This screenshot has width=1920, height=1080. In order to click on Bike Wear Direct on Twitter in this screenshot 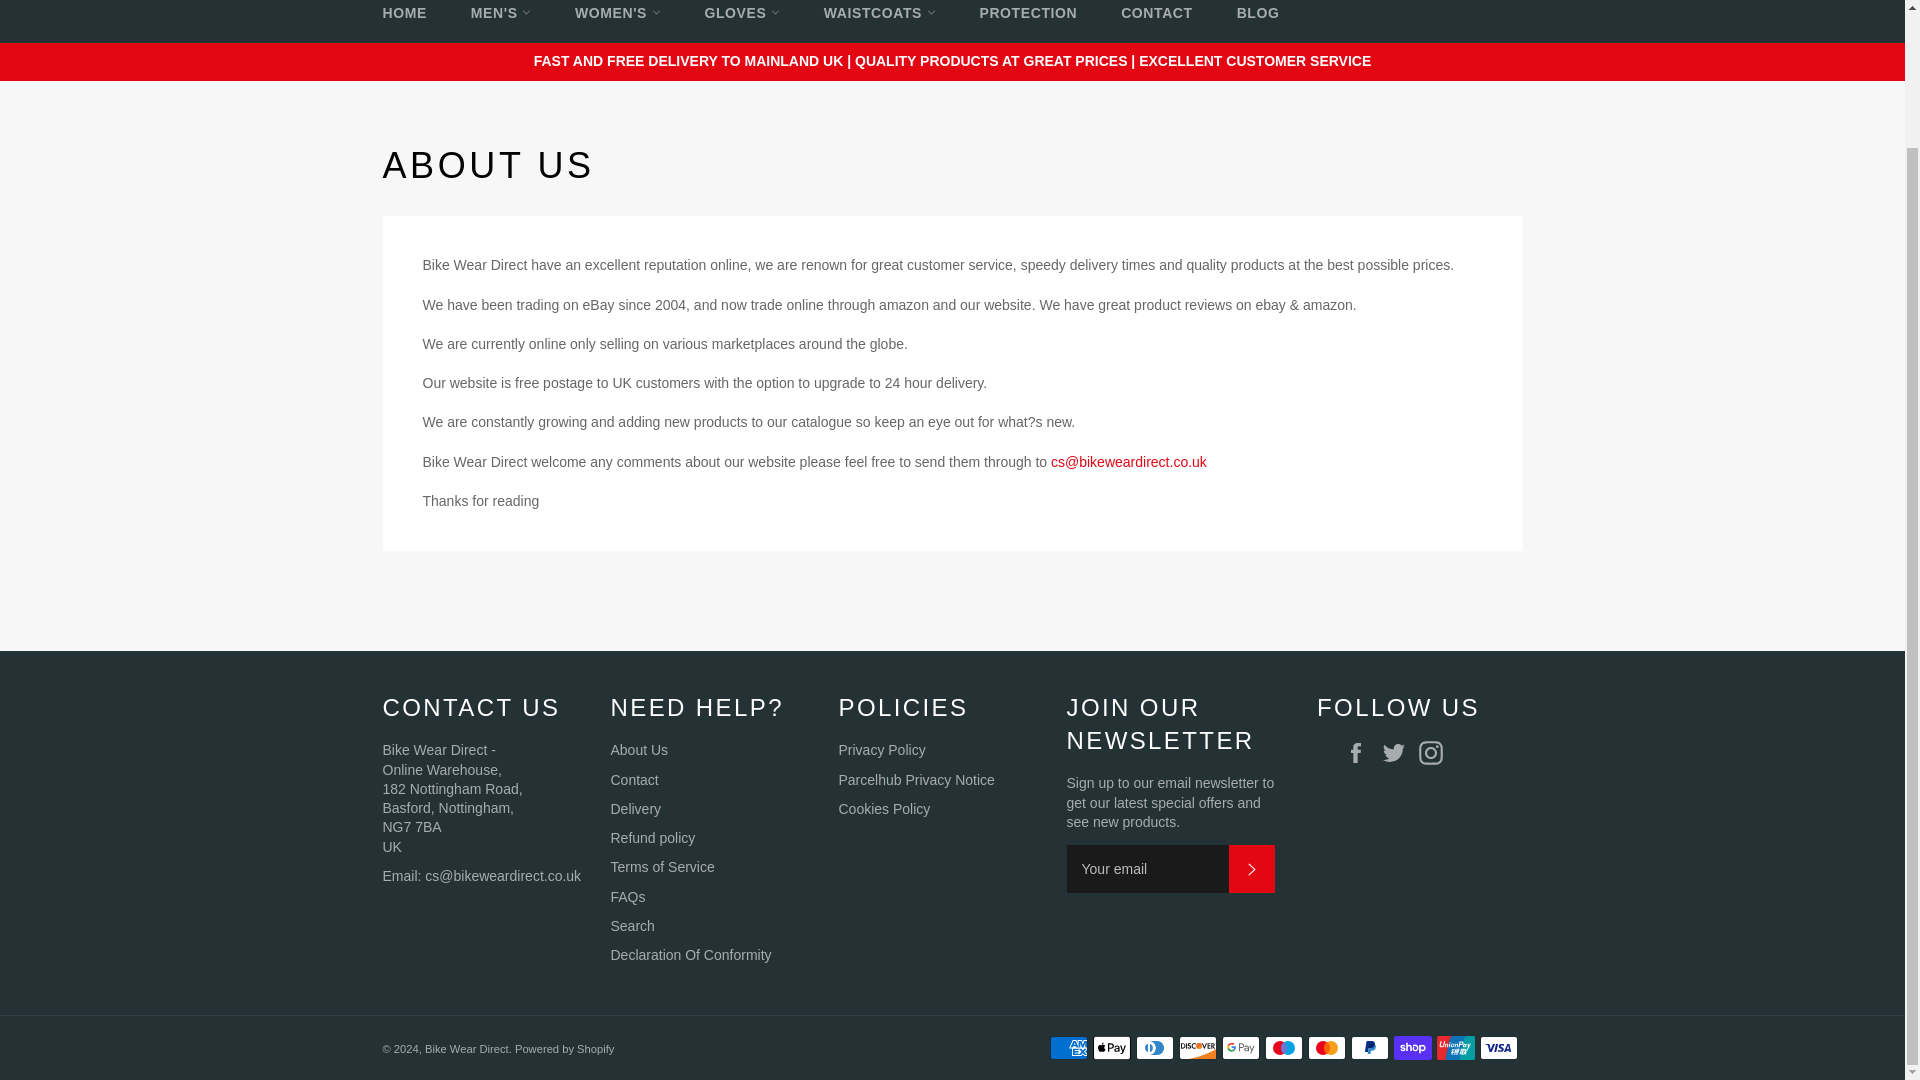, I will do `click(1399, 752)`.